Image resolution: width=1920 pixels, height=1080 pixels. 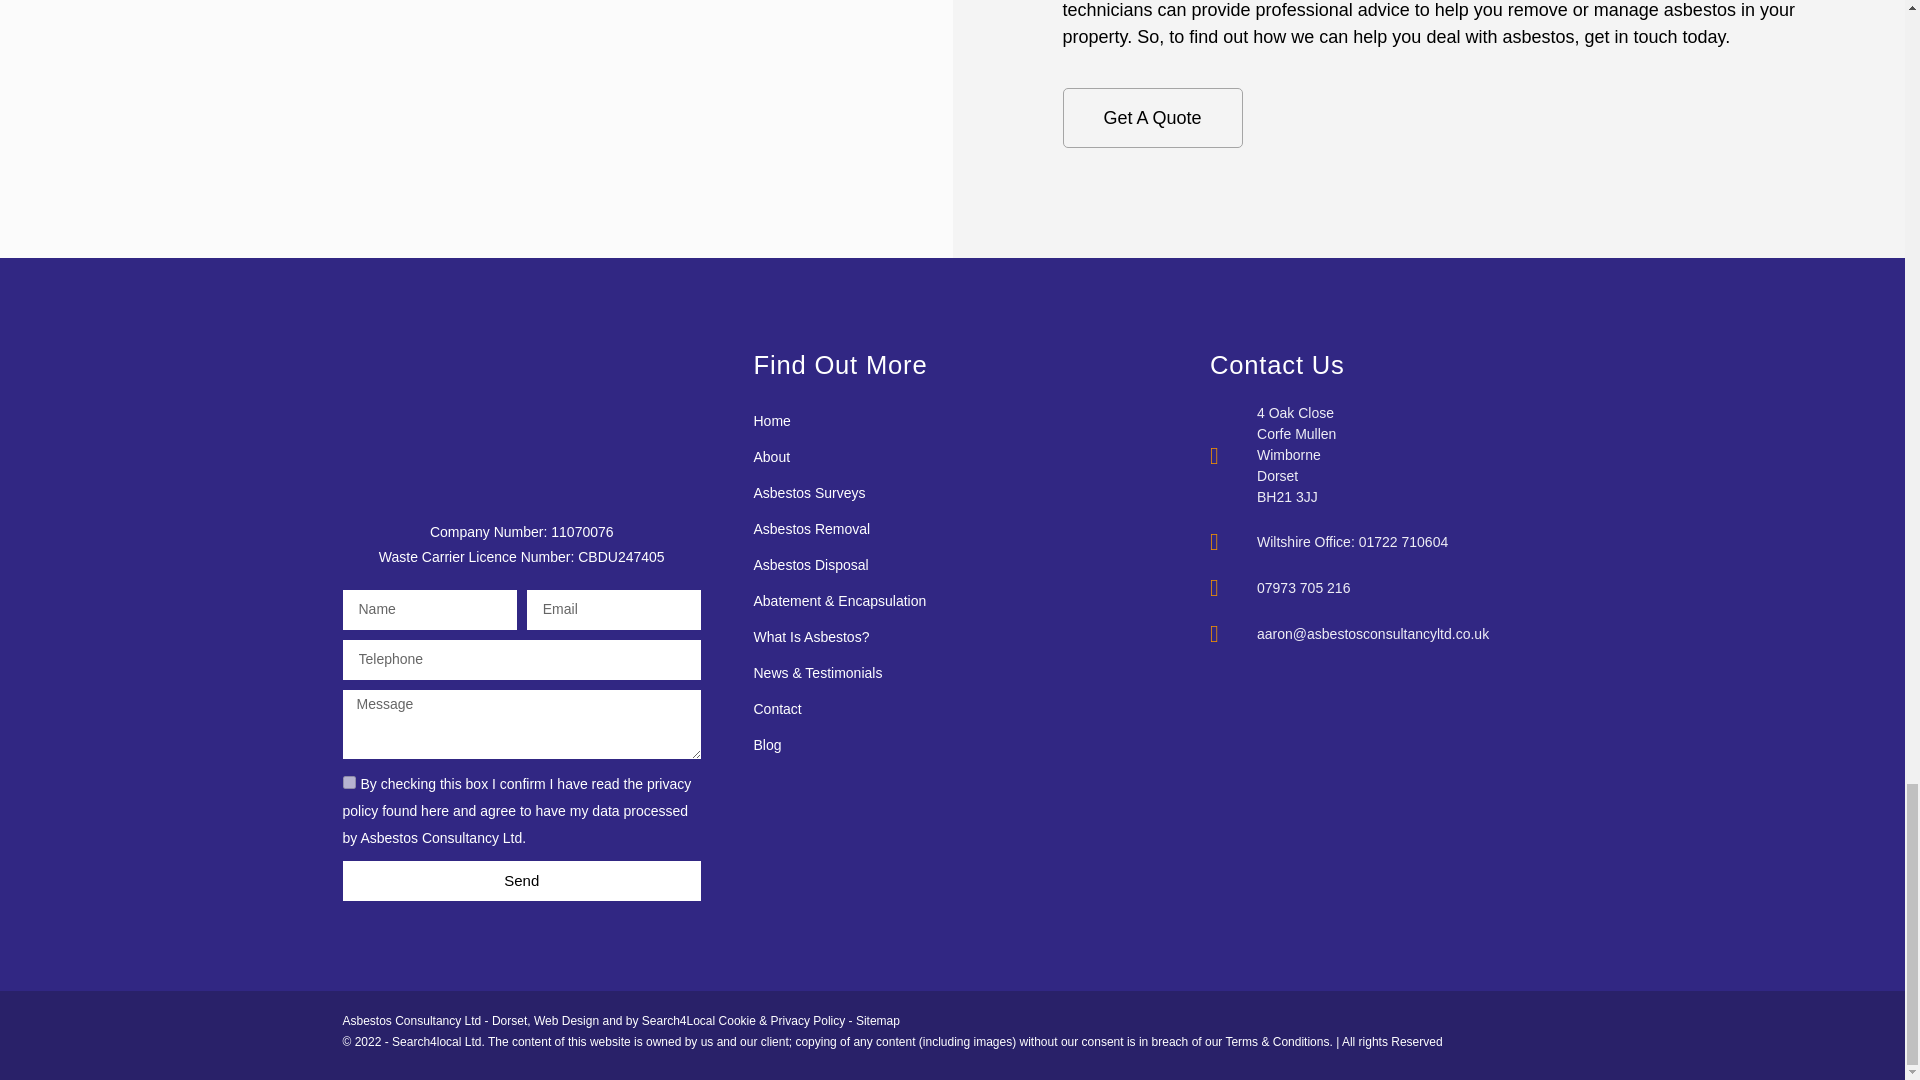 What do you see at coordinates (522, 532) in the screenshot?
I see `Company Number: 11070076` at bounding box center [522, 532].